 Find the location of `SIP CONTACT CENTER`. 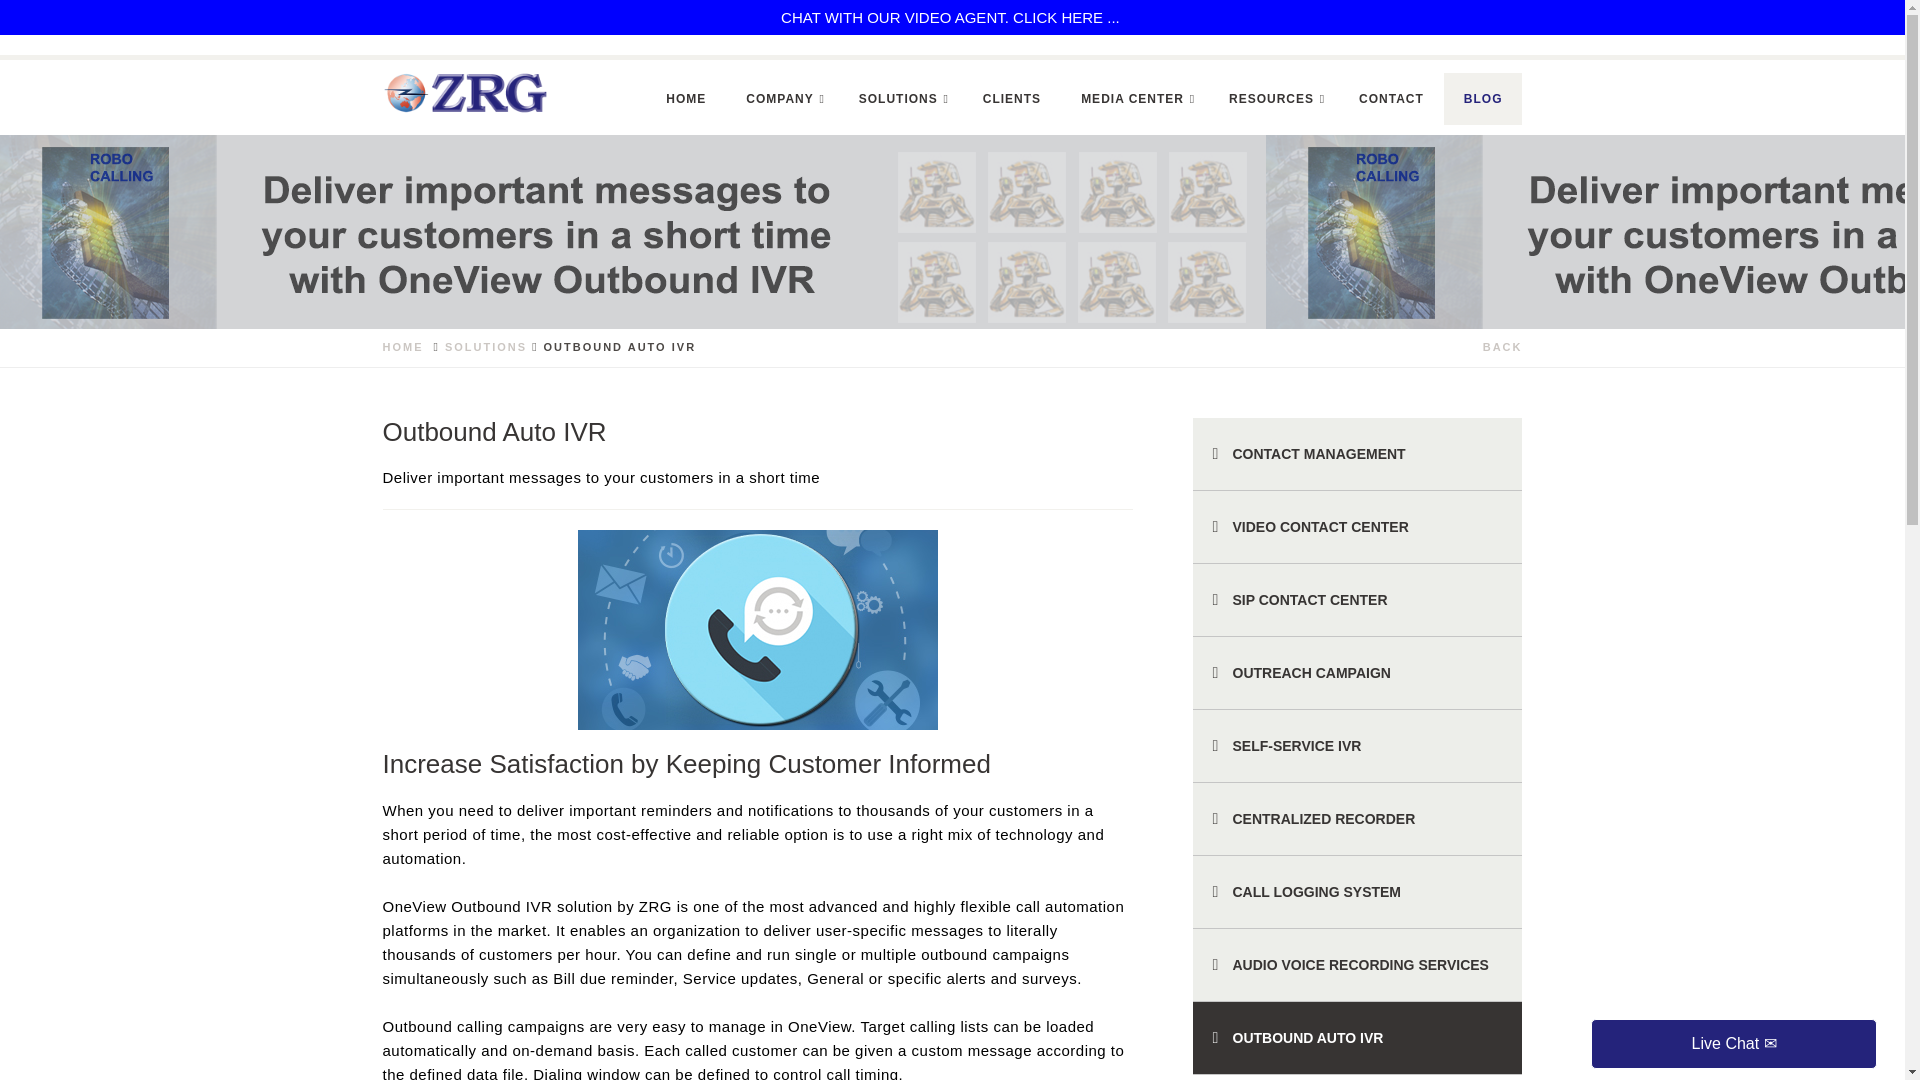

SIP CONTACT CENTER is located at coordinates (1357, 600).